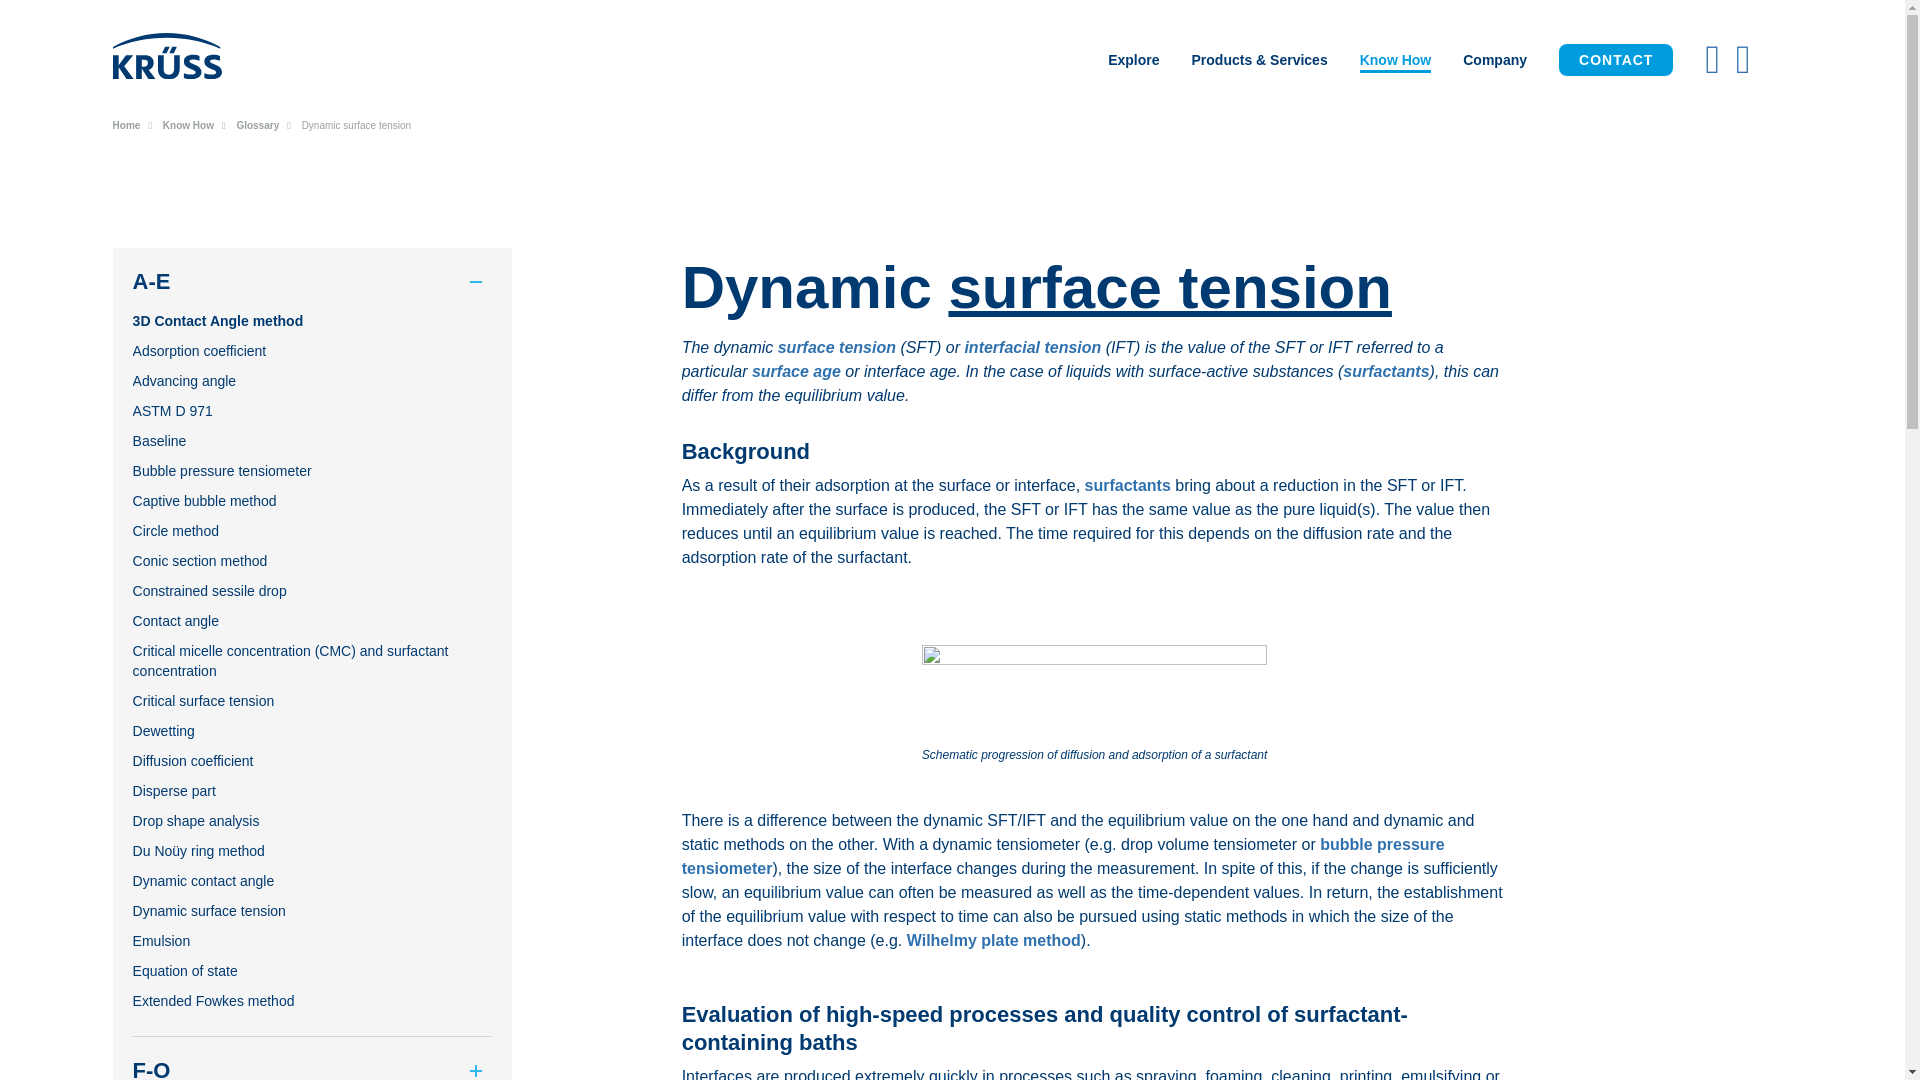  Describe the element at coordinates (257, 124) in the screenshot. I see `Glossary` at that location.